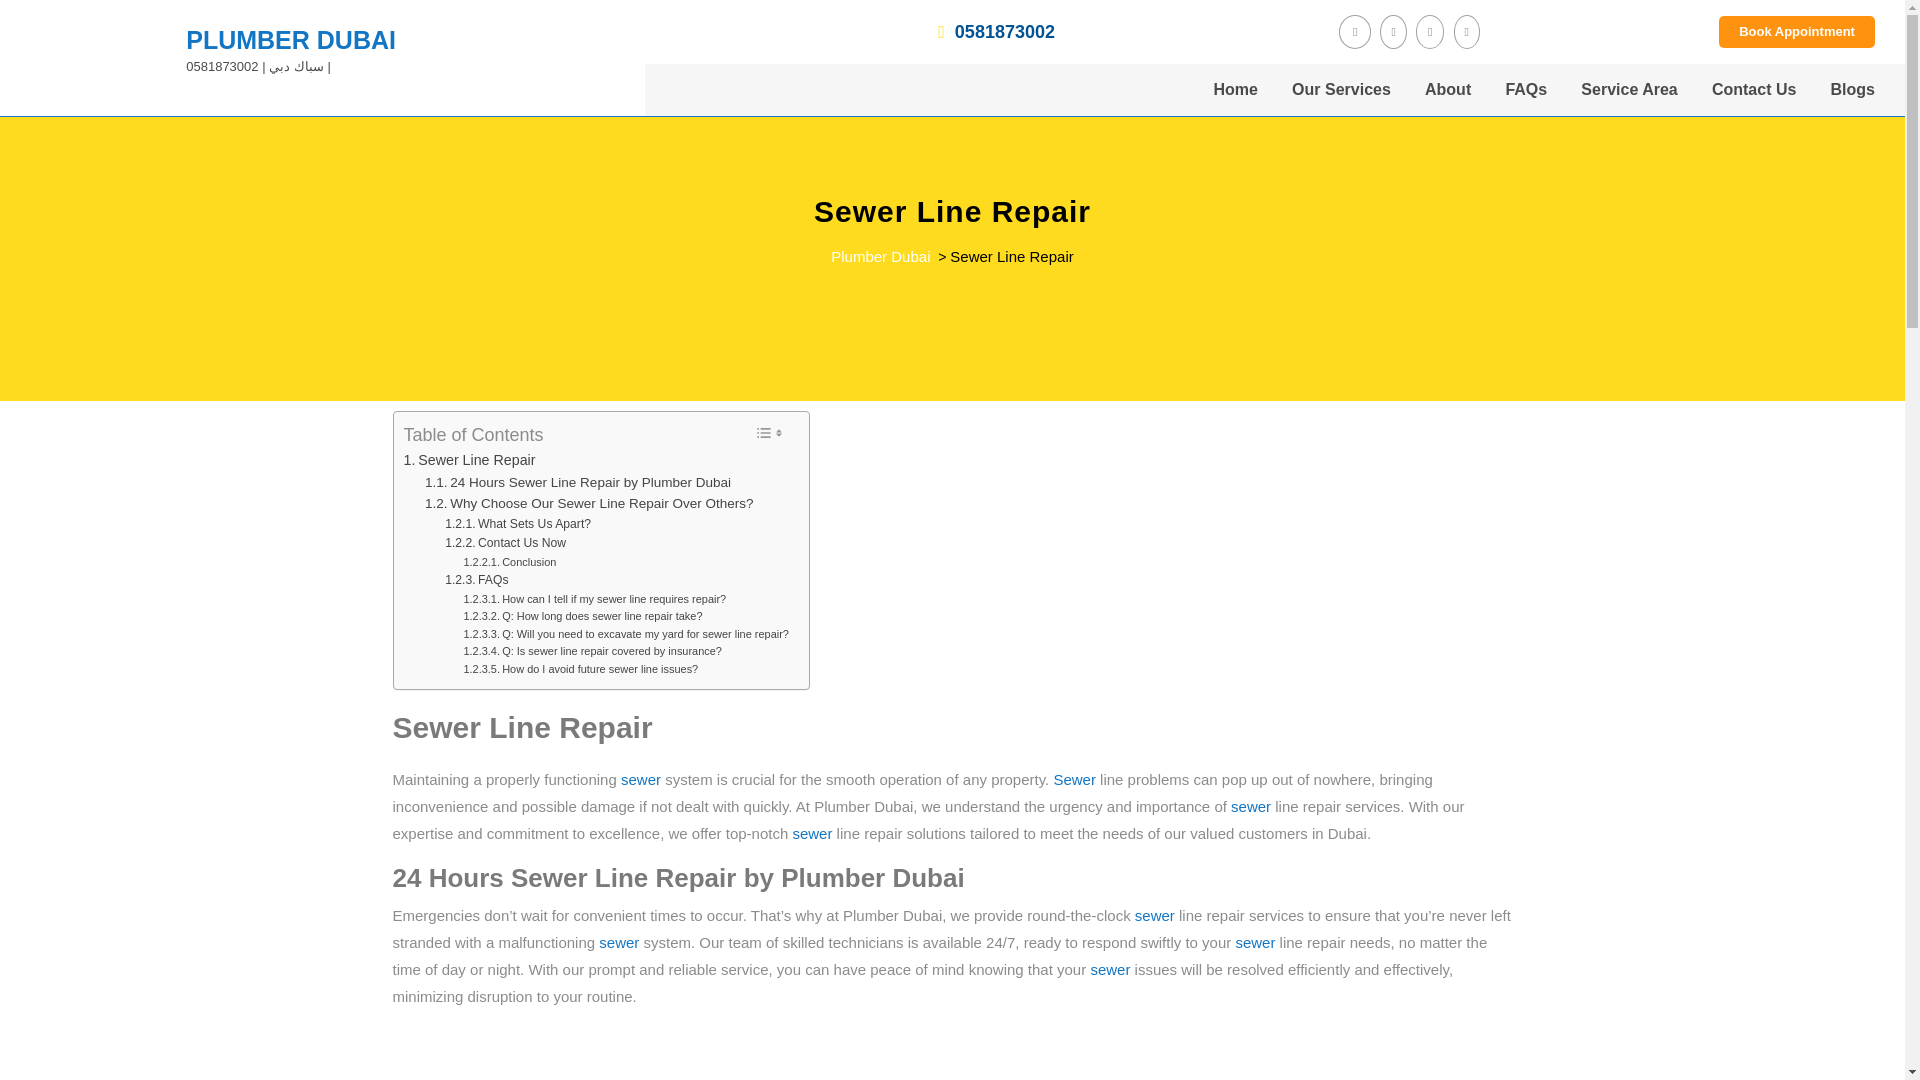  Describe the element at coordinates (582, 617) in the screenshot. I see `Q: How long does sewer line repair take?` at that location.